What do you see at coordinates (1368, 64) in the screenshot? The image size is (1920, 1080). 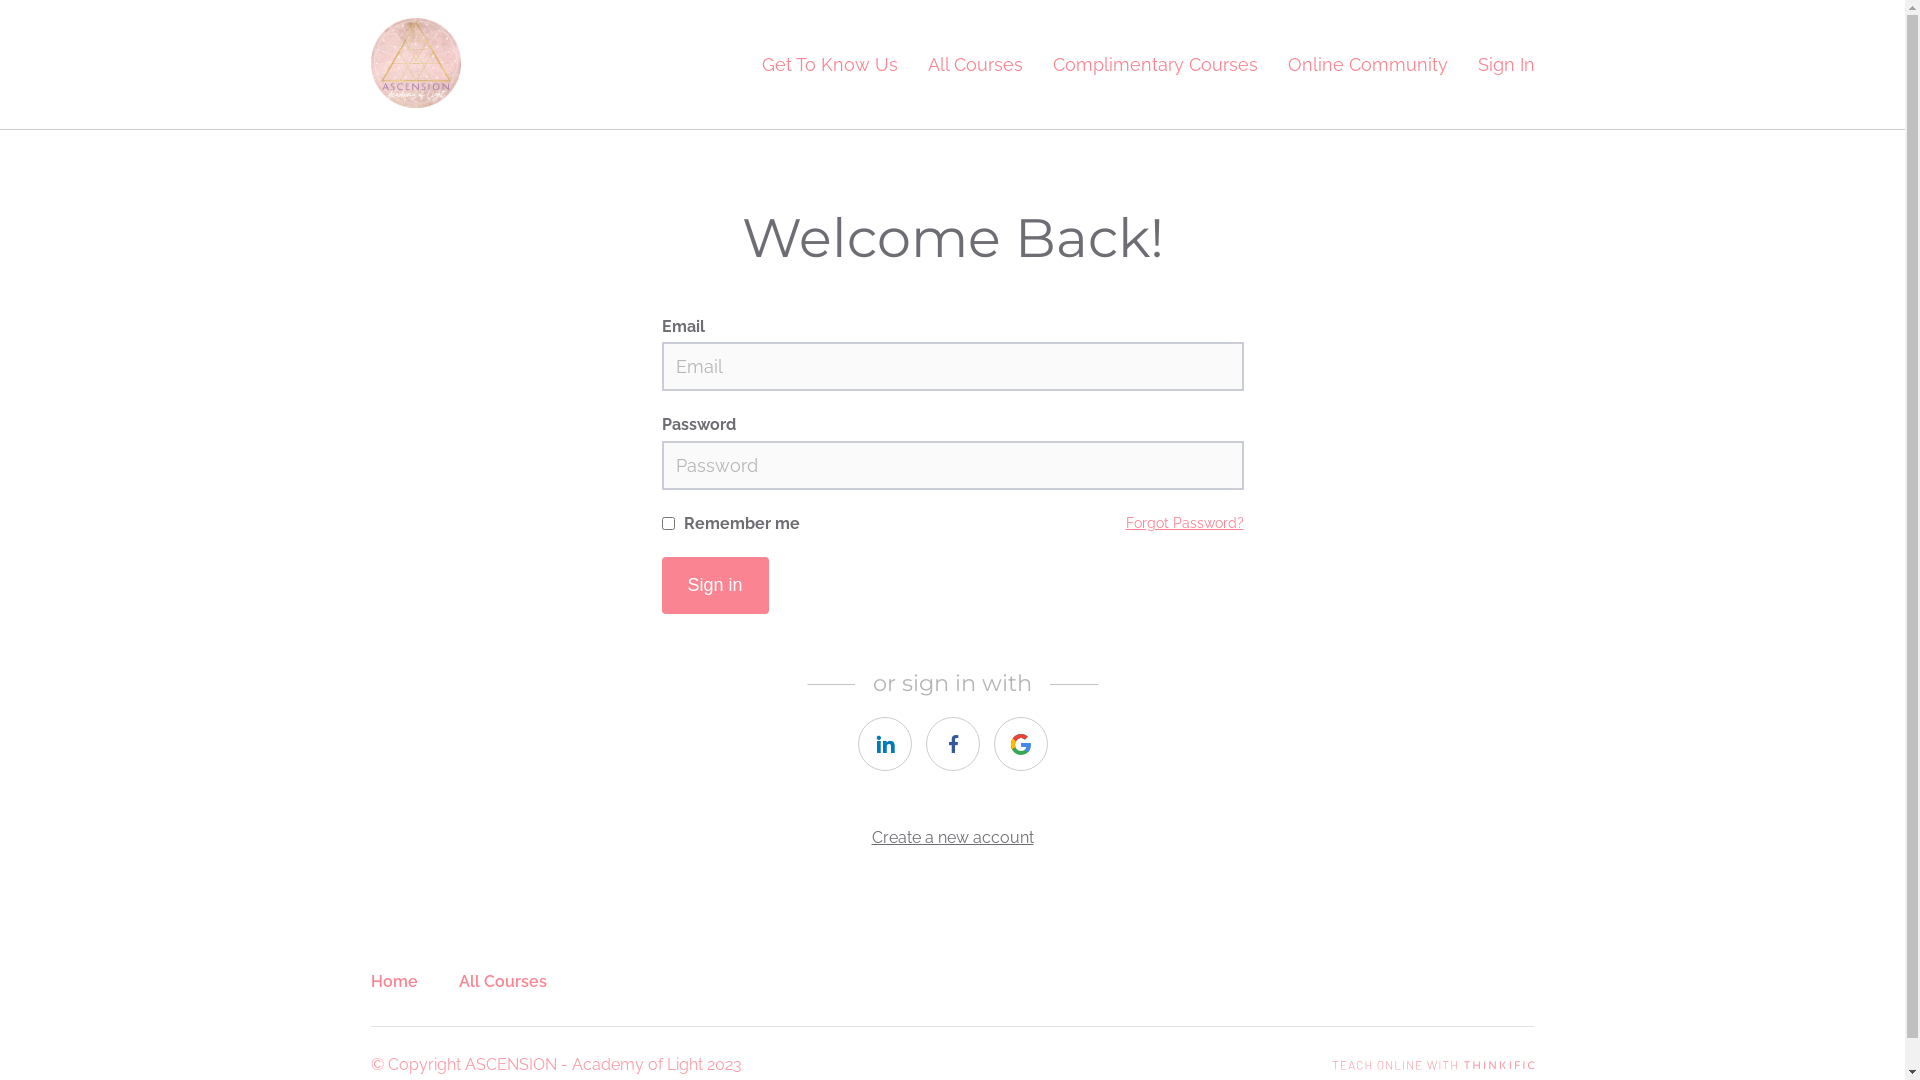 I see `Online Community` at bounding box center [1368, 64].